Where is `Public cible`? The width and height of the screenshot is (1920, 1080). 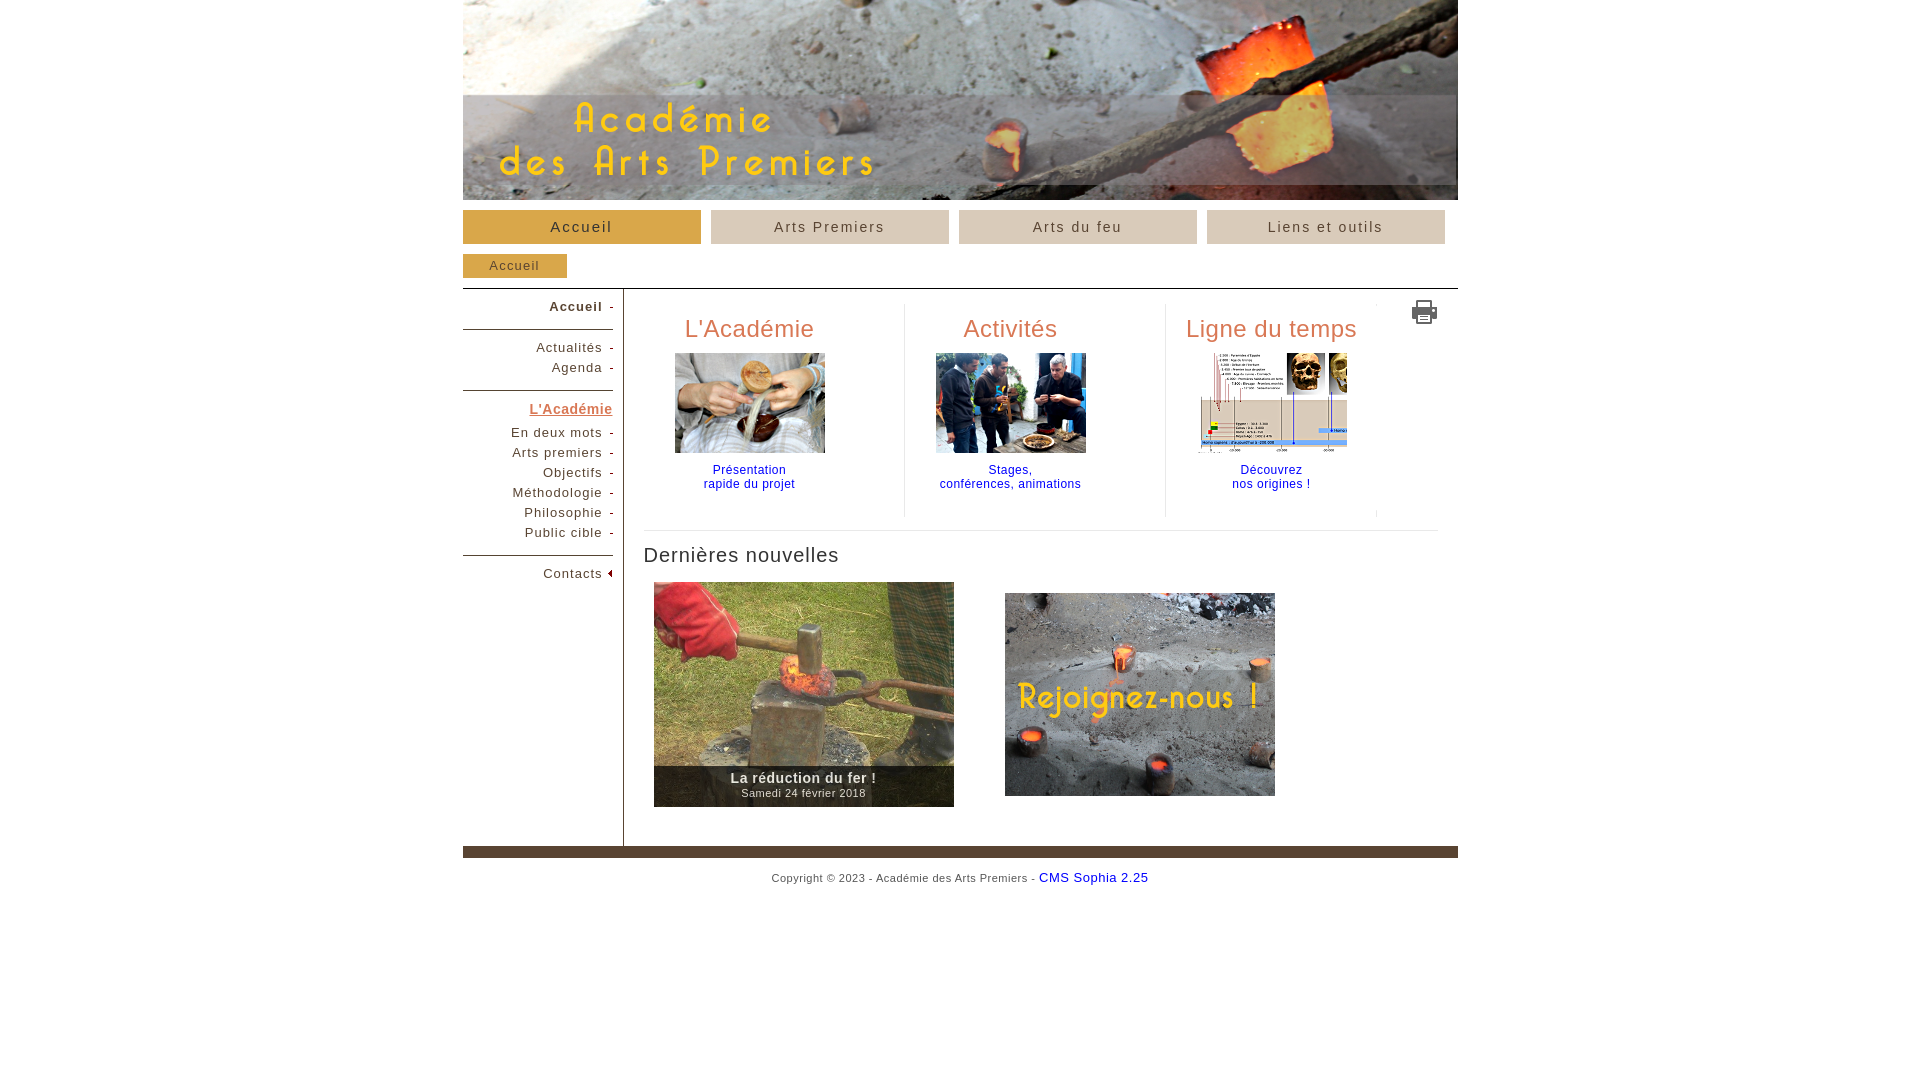
Public cible is located at coordinates (564, 532).